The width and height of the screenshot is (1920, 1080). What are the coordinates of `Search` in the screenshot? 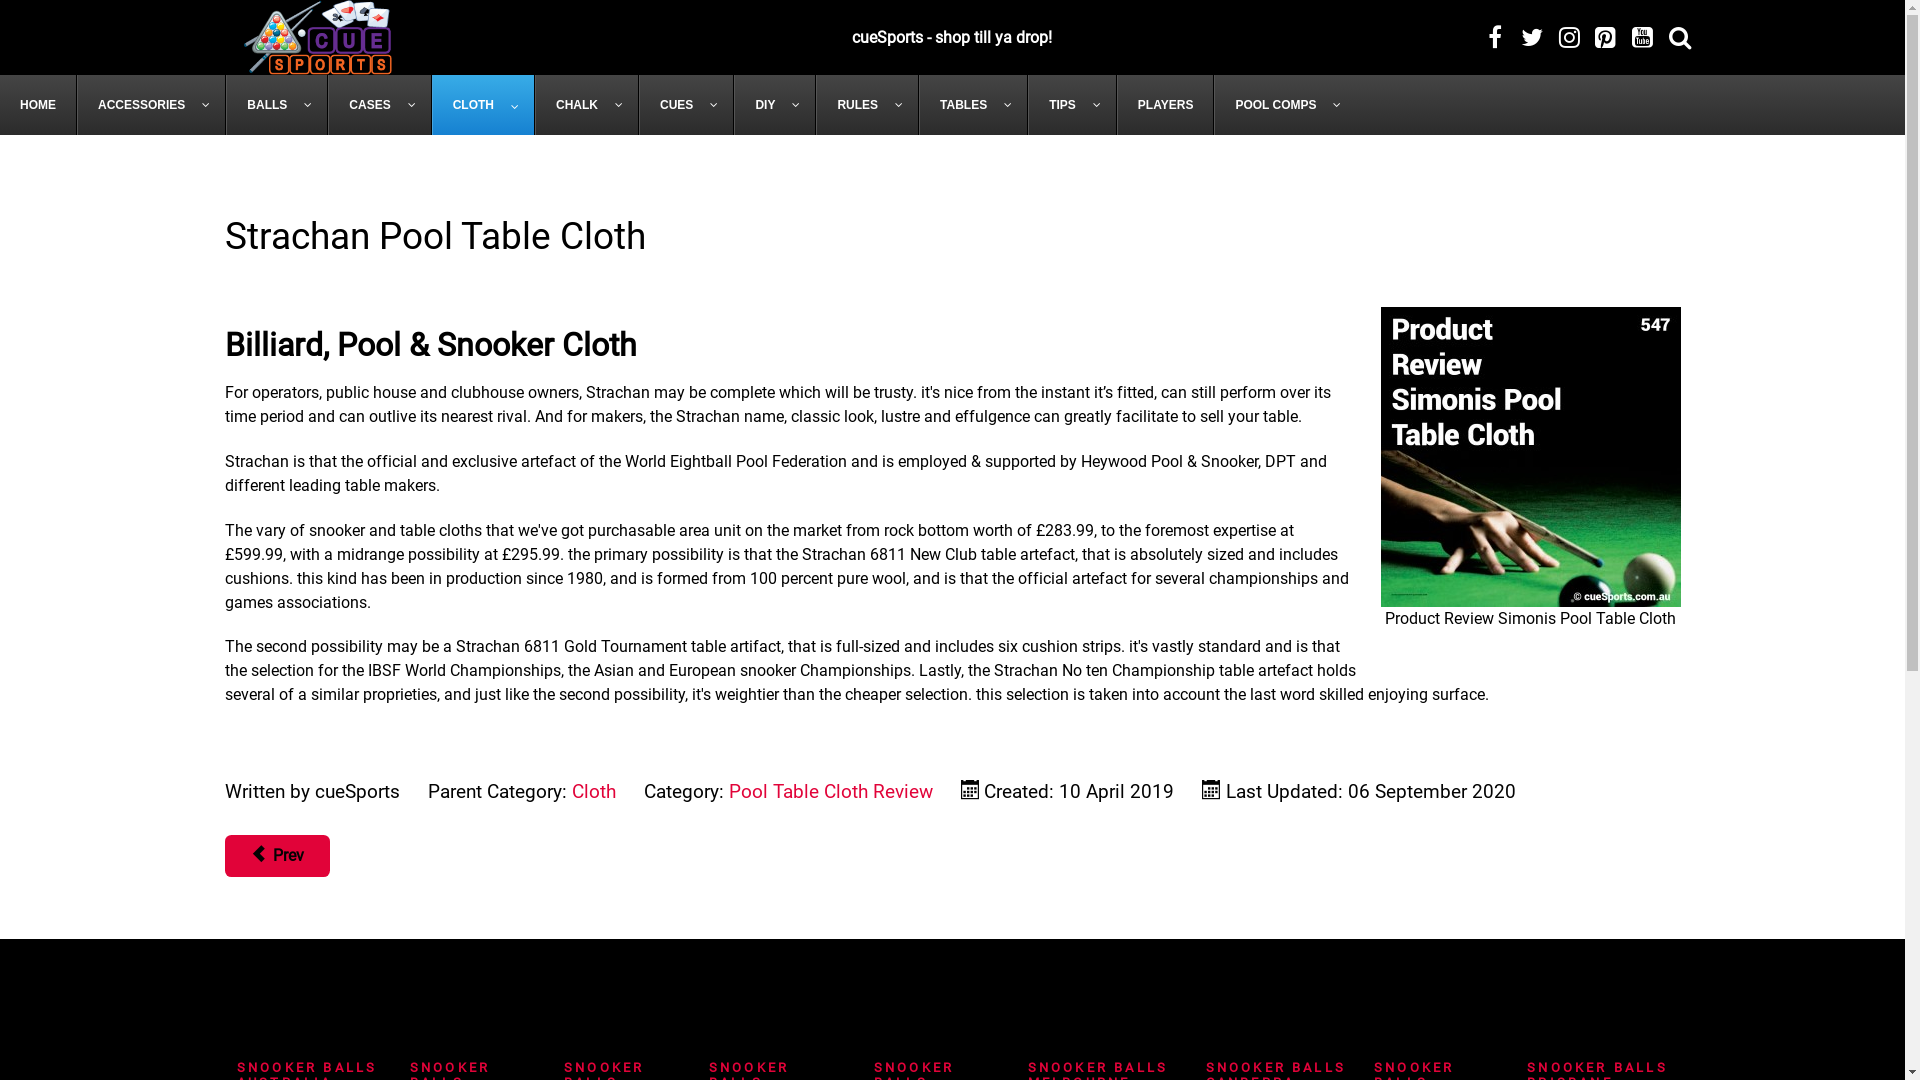 It's located at (1680, 38).